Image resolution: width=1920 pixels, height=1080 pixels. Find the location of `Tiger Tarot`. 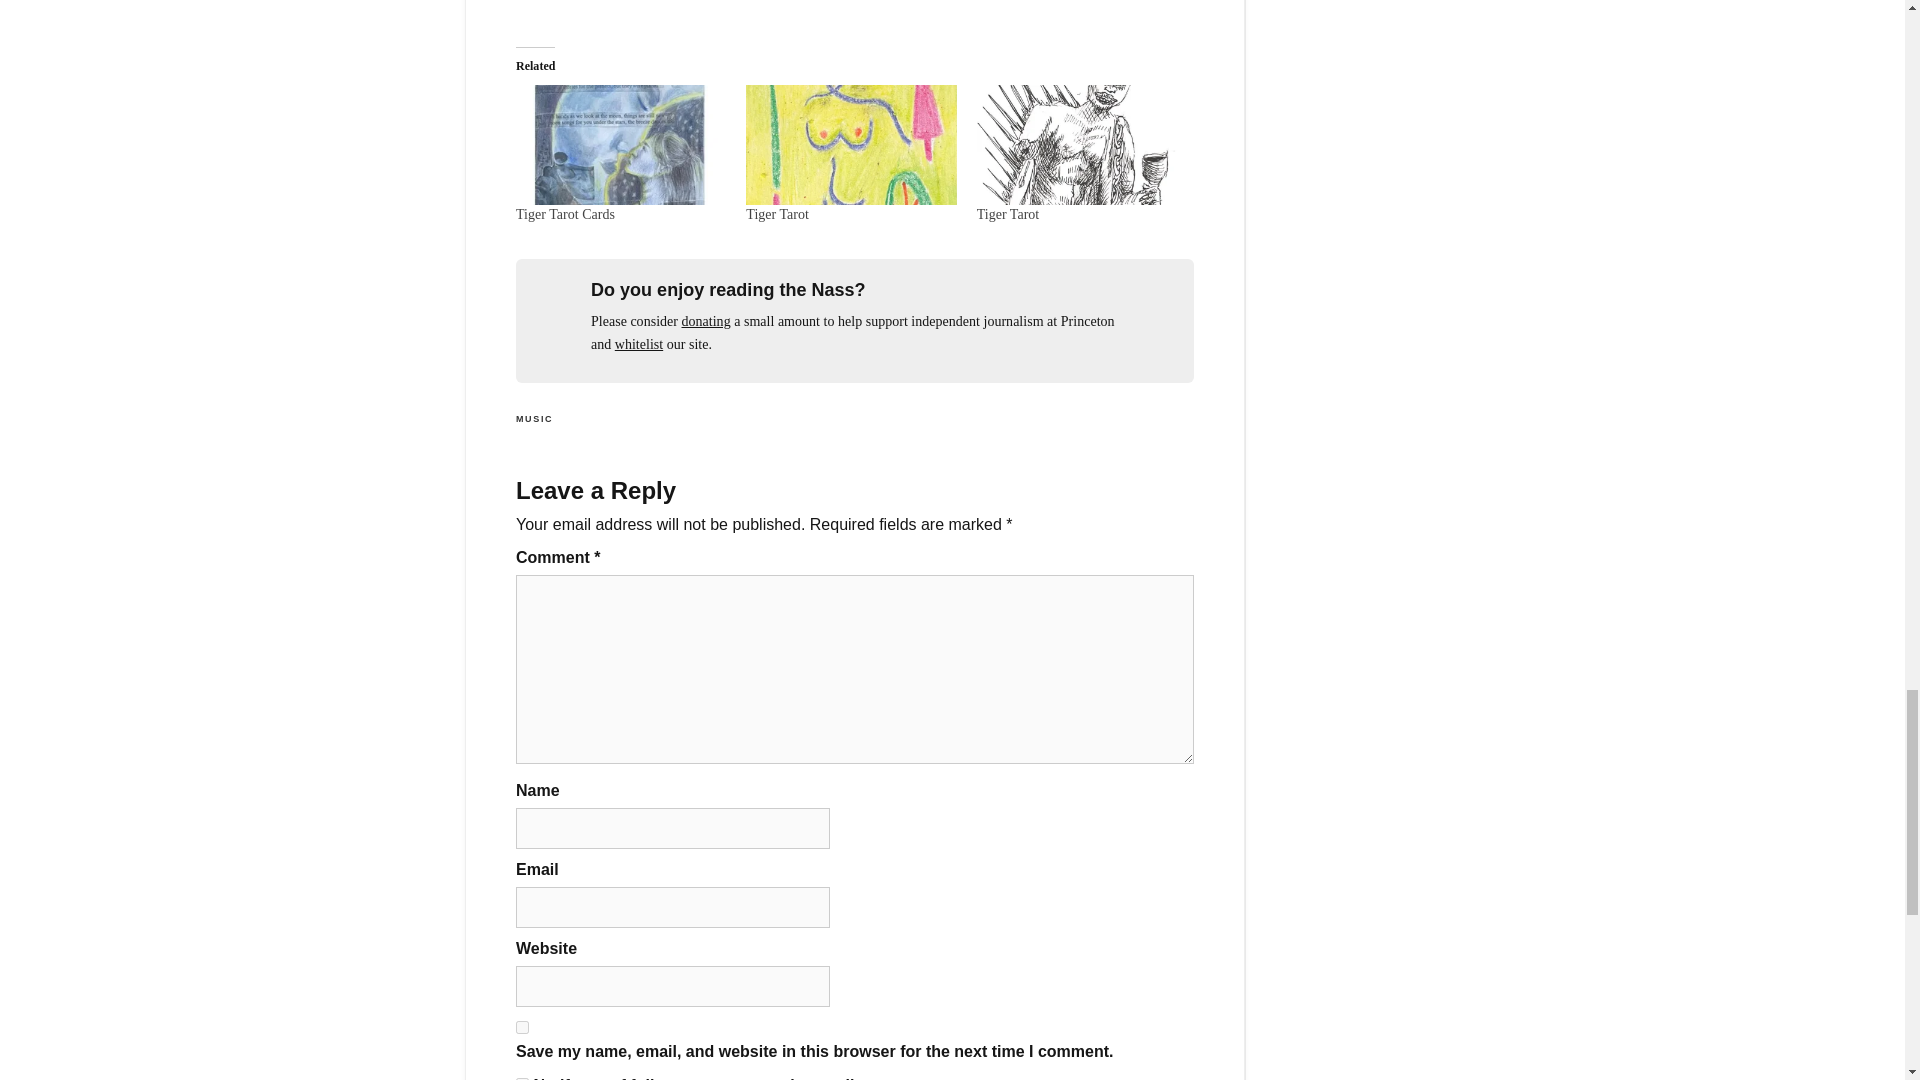

Tiger Tarot is located at coordinates (1008, 214).